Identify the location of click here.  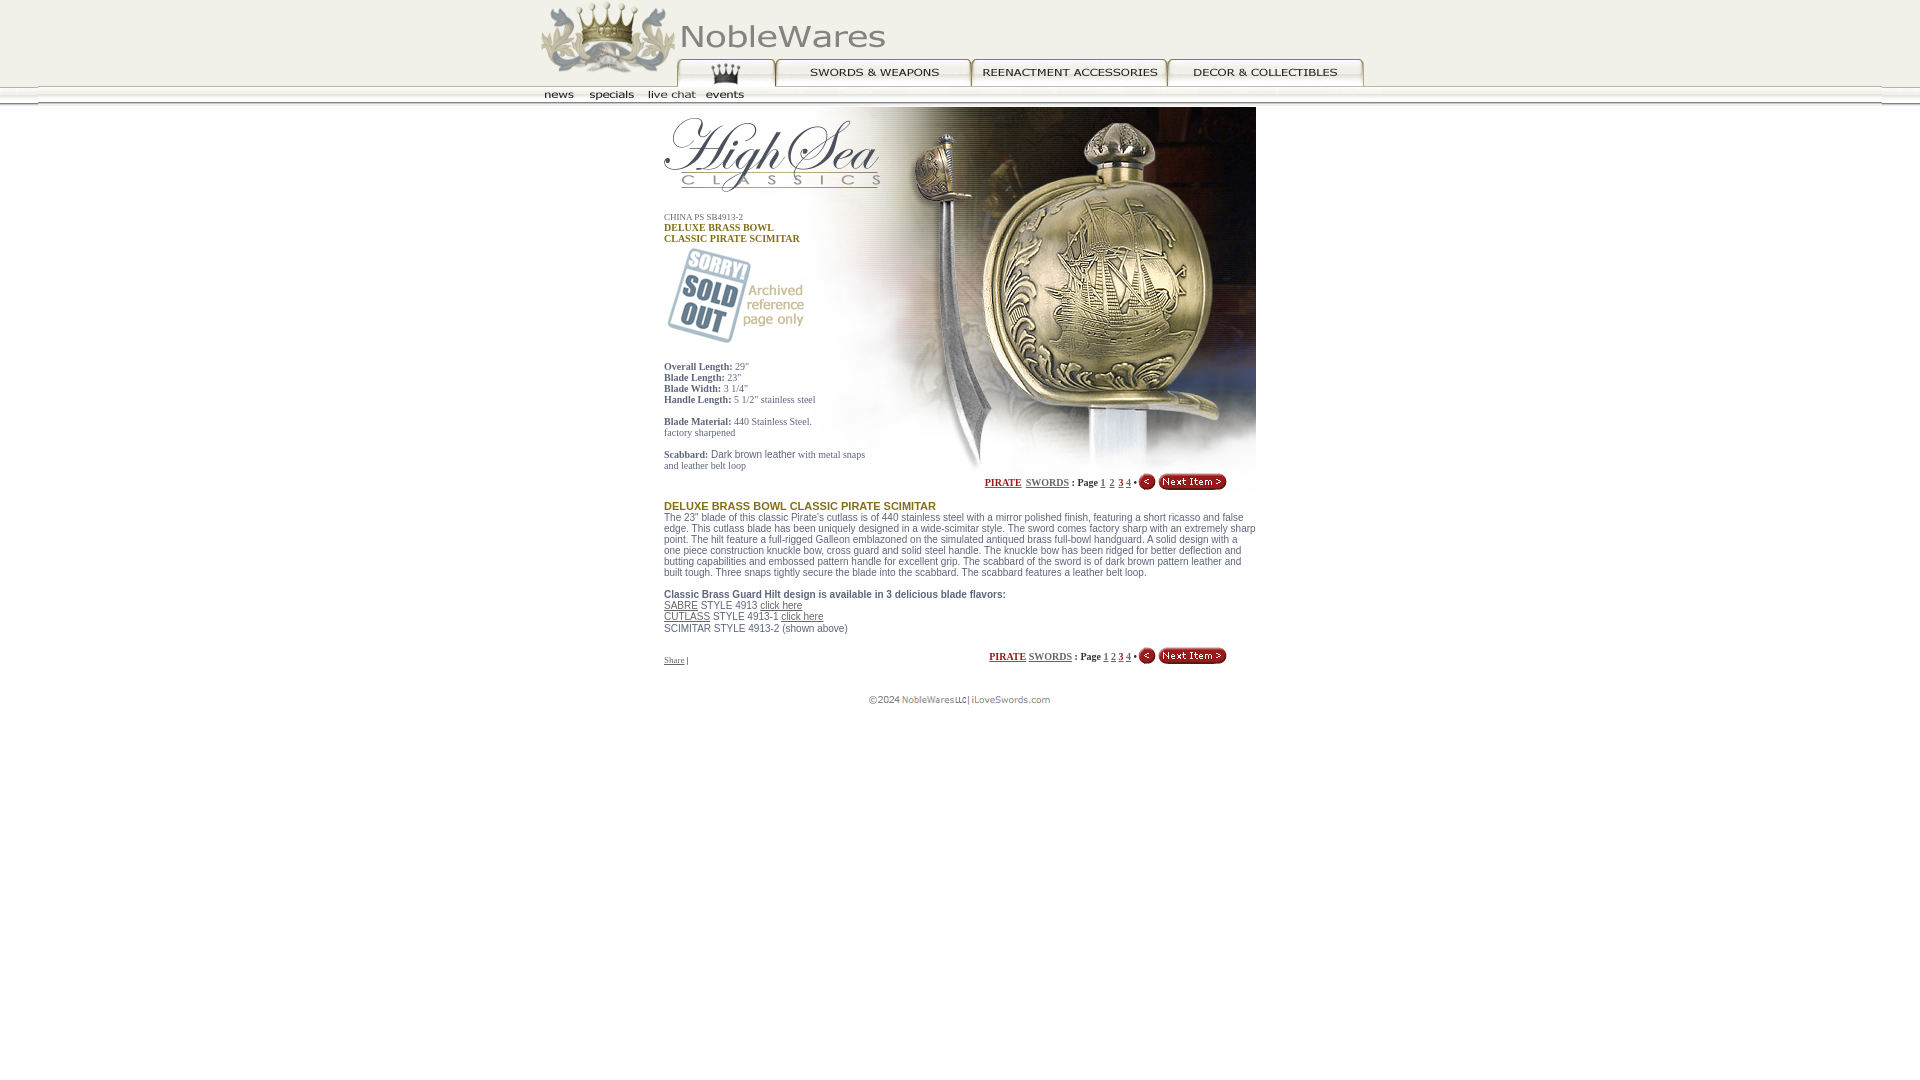
(781, 606).